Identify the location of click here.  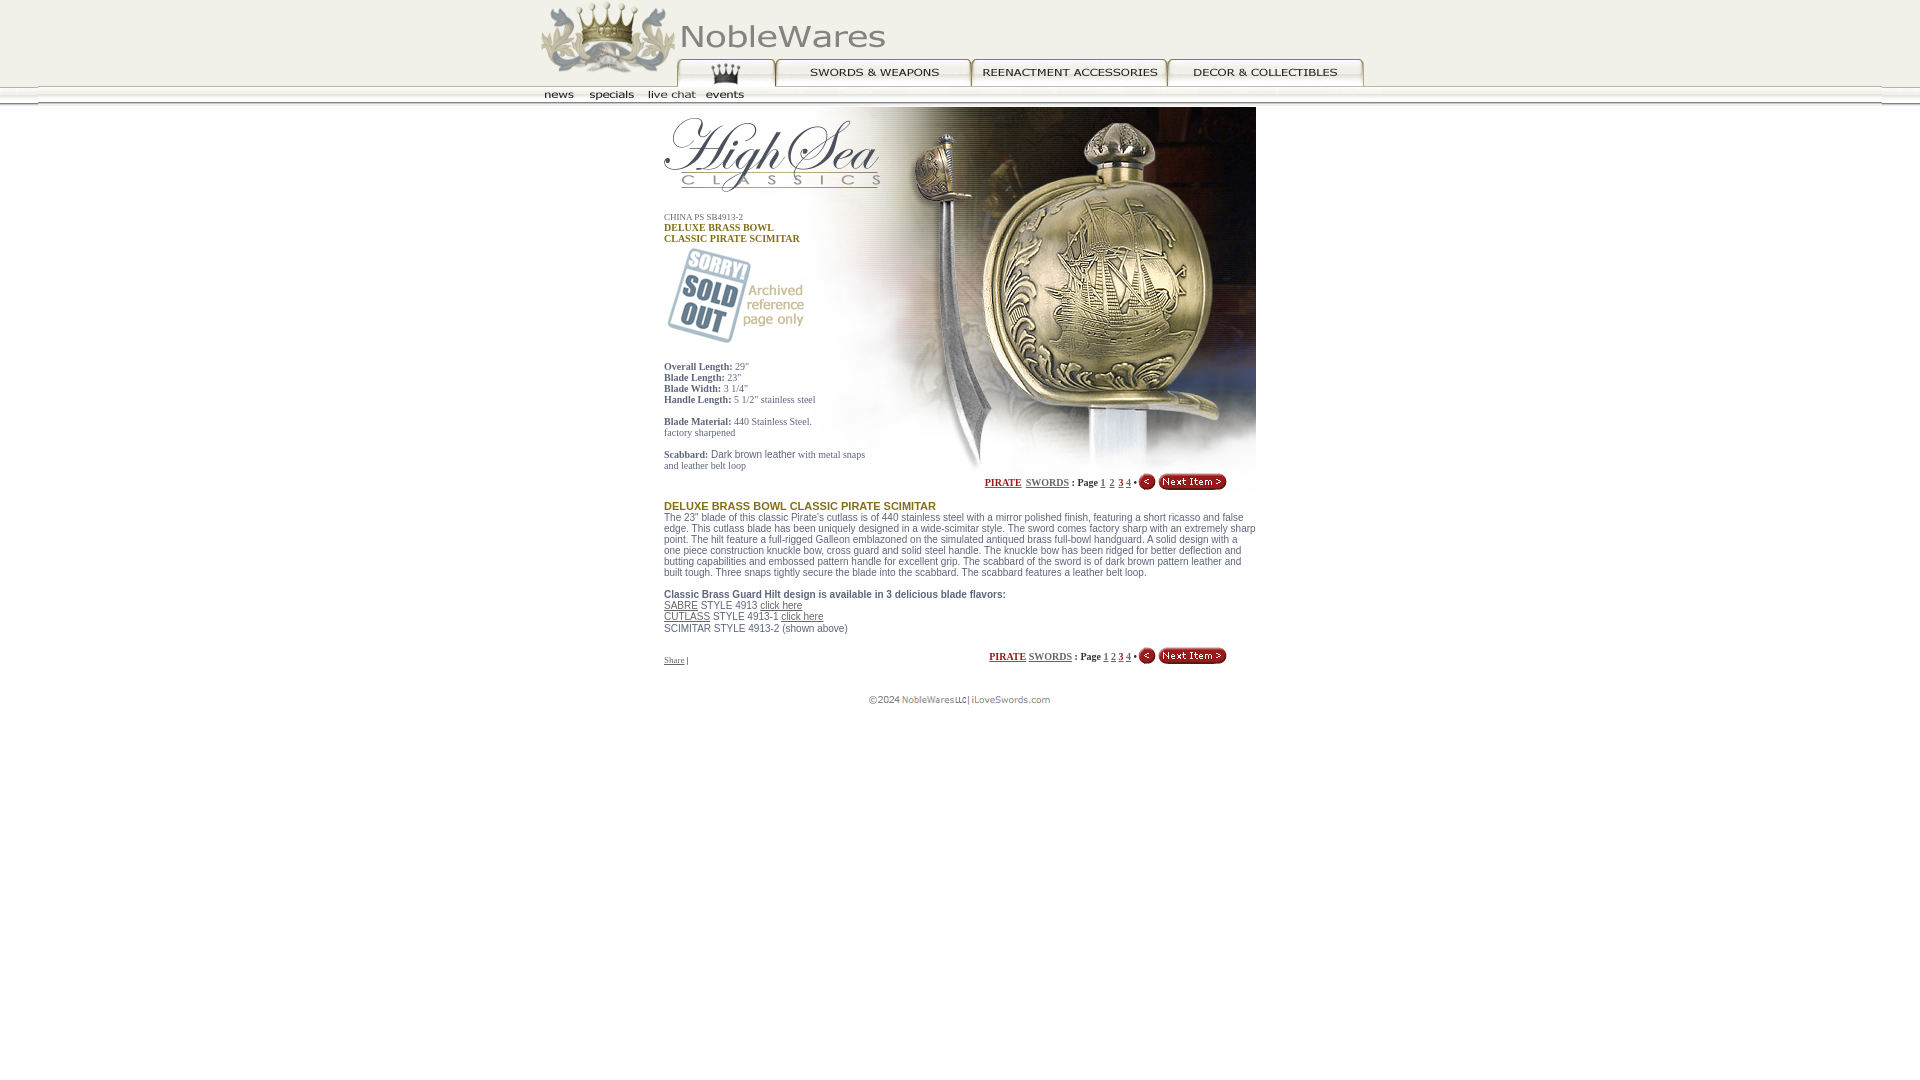
(781, 606).